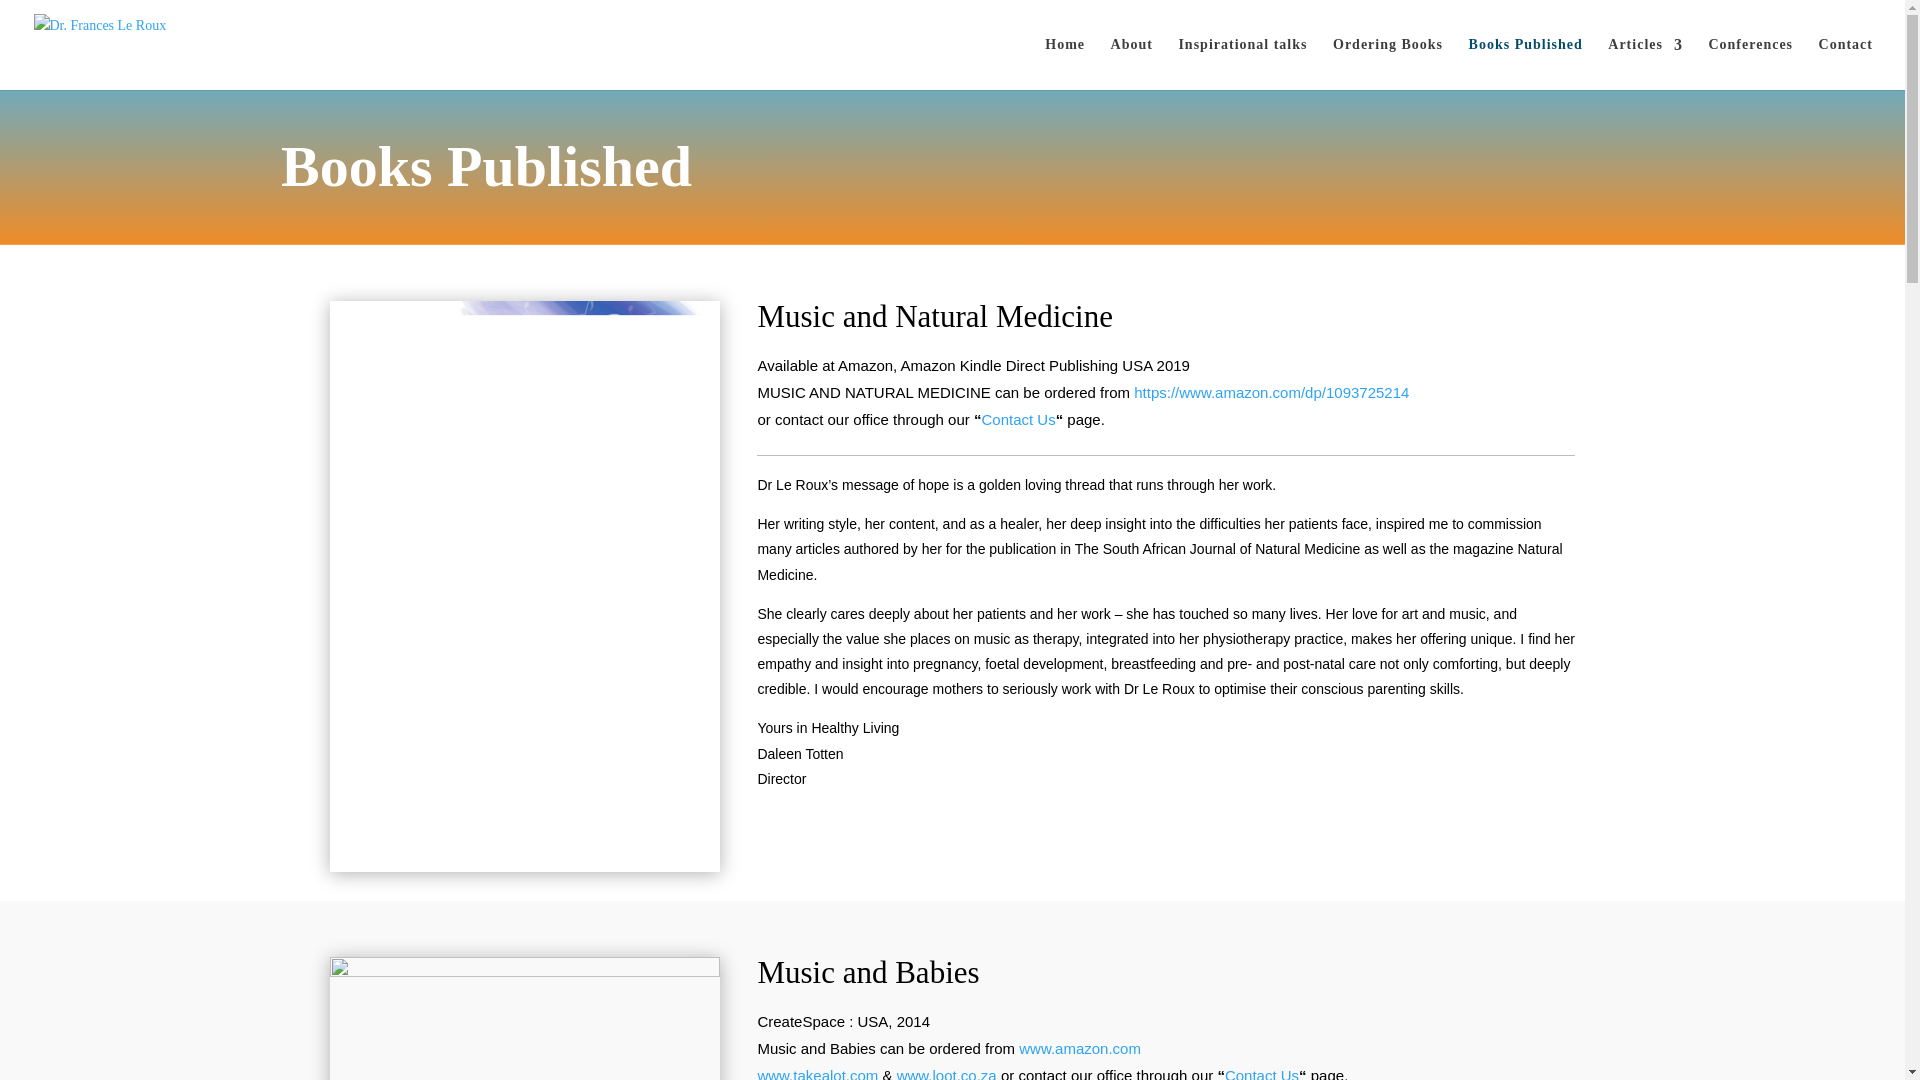 This screenshot has height=1080, width=1920. What do you see at coordinates (1646, 63) in the screenshot?
I see `Articles` at bounding box center [1646, 63].